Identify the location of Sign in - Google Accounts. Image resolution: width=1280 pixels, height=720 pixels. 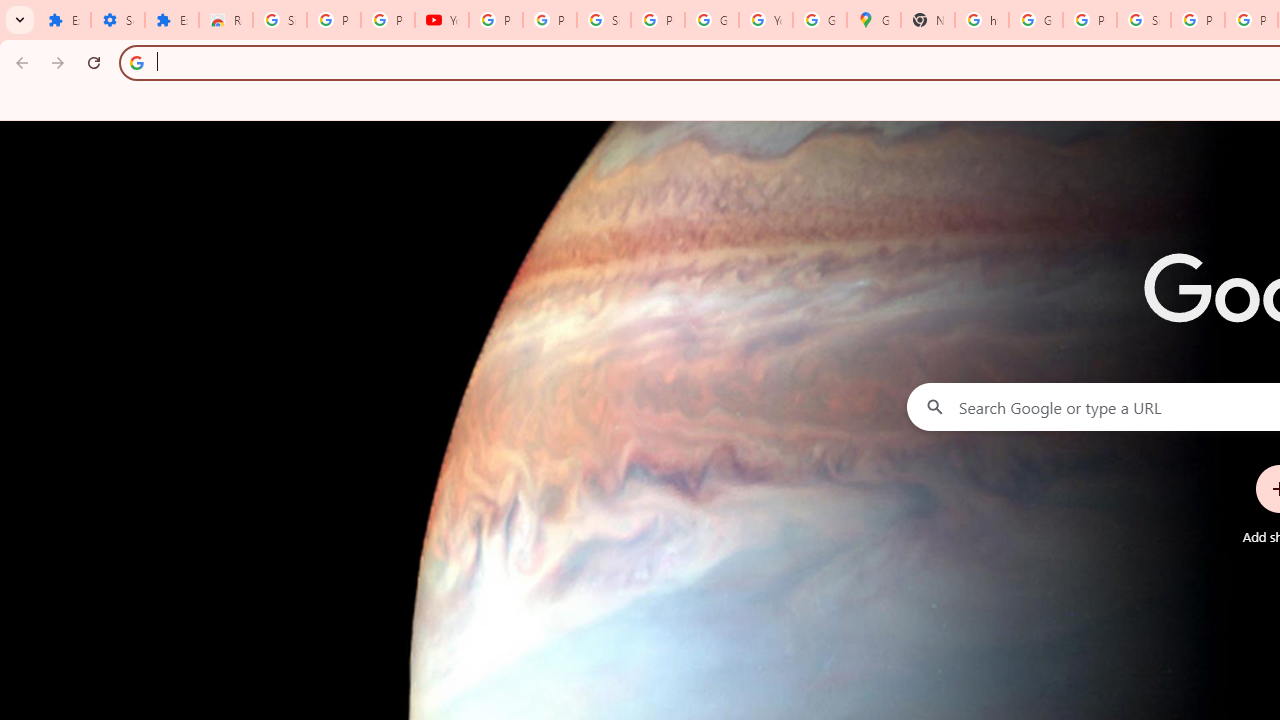
(280, 20).